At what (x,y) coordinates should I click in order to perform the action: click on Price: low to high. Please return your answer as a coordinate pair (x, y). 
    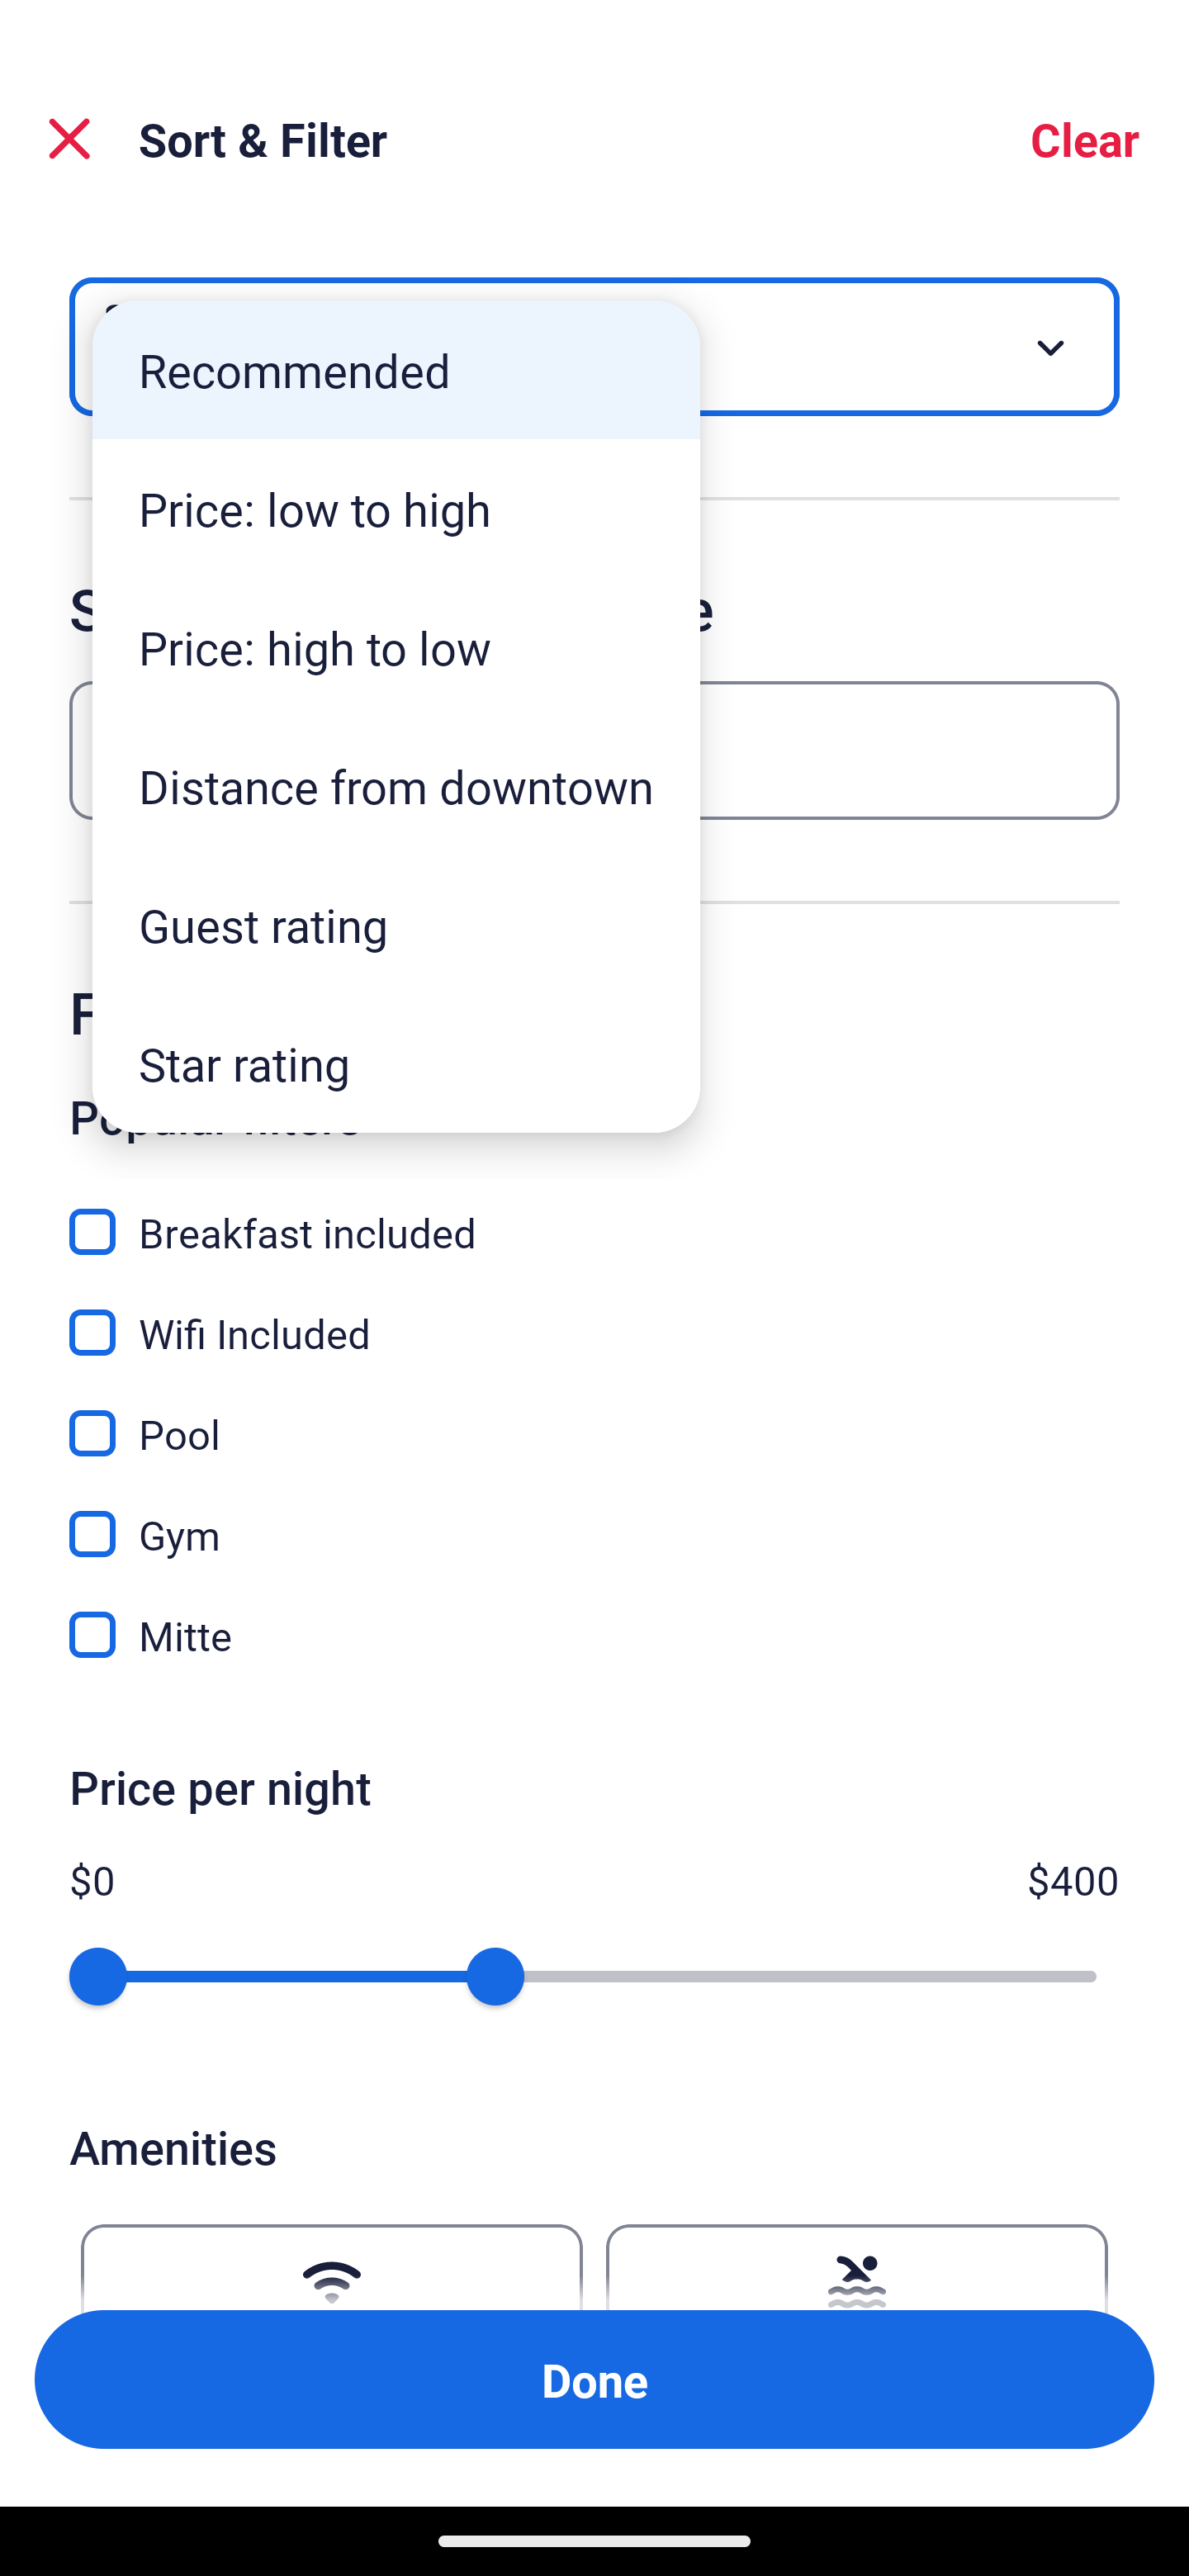
    Looking at the image, I should click on (396, 509).